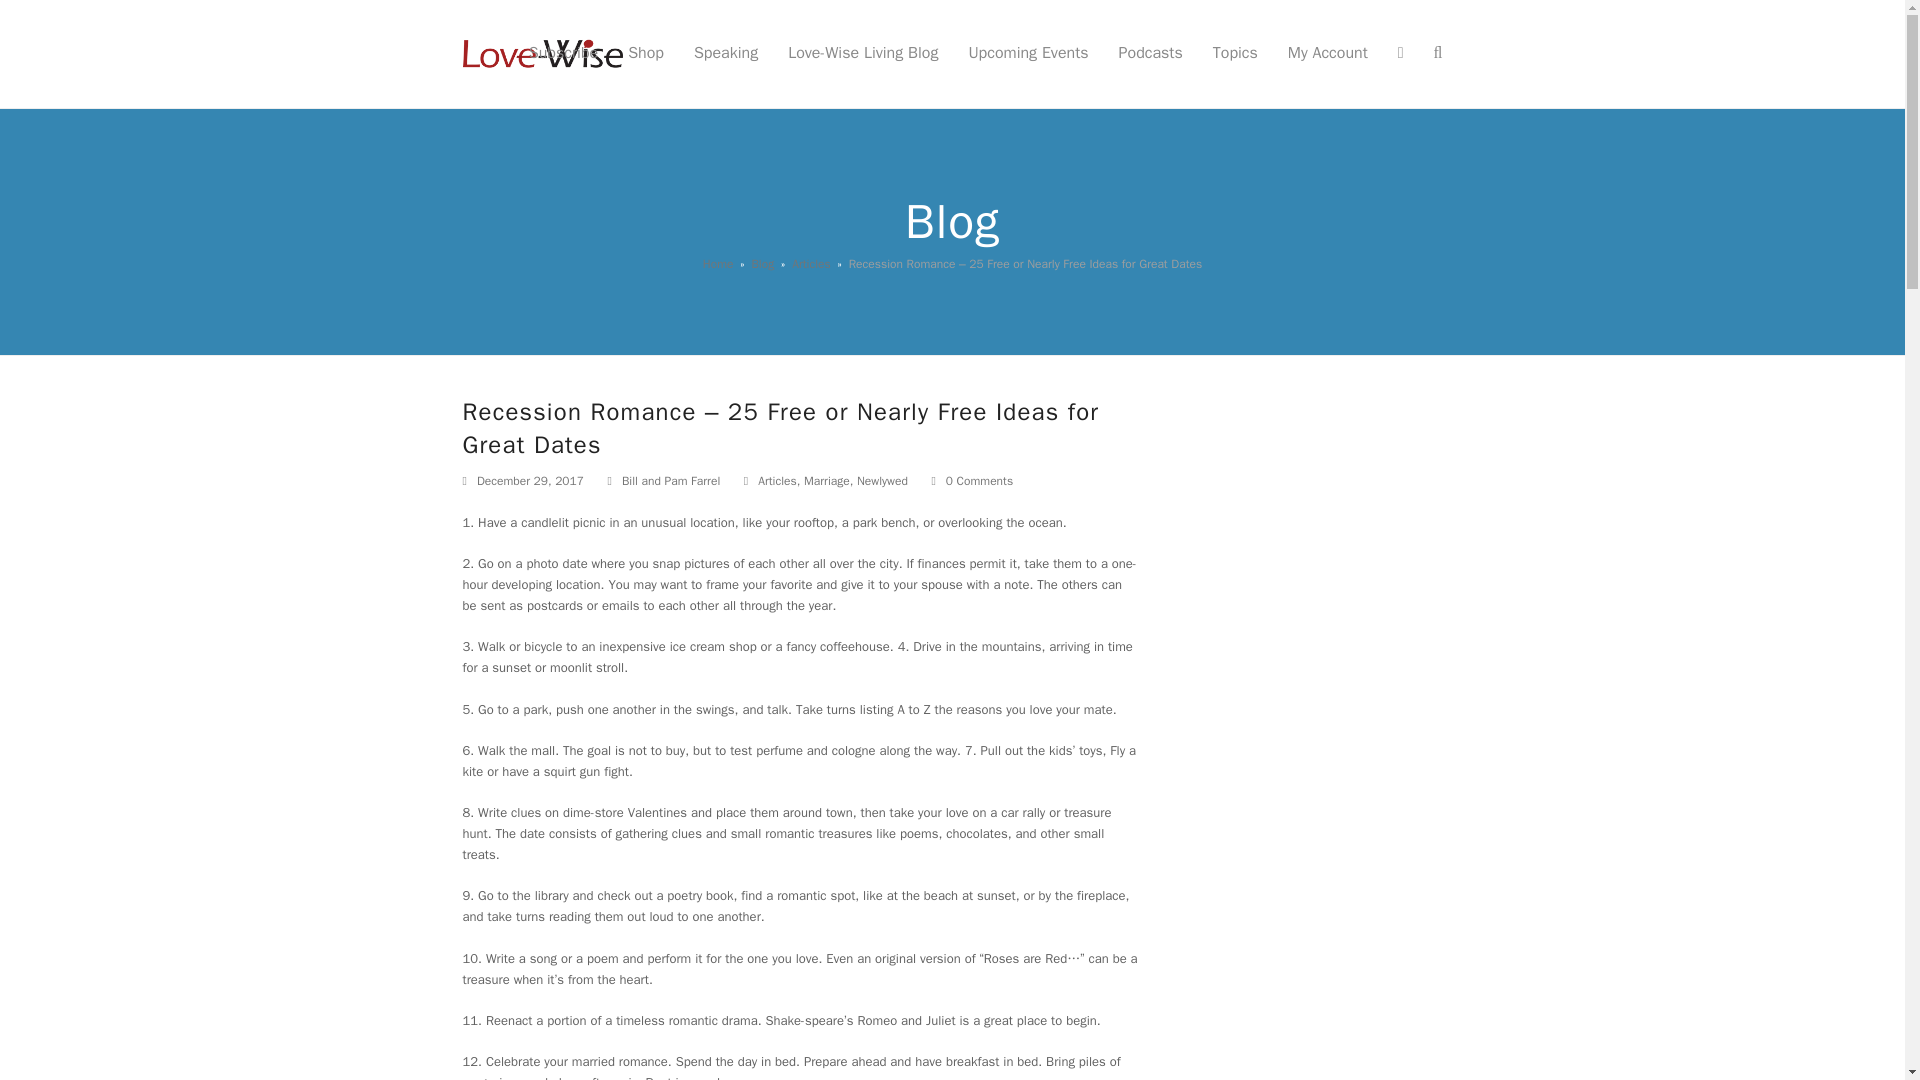  What do you see at coordinates (726, 54) in the screenshot?
I see `Speaking` at bounding box center [726, 54].